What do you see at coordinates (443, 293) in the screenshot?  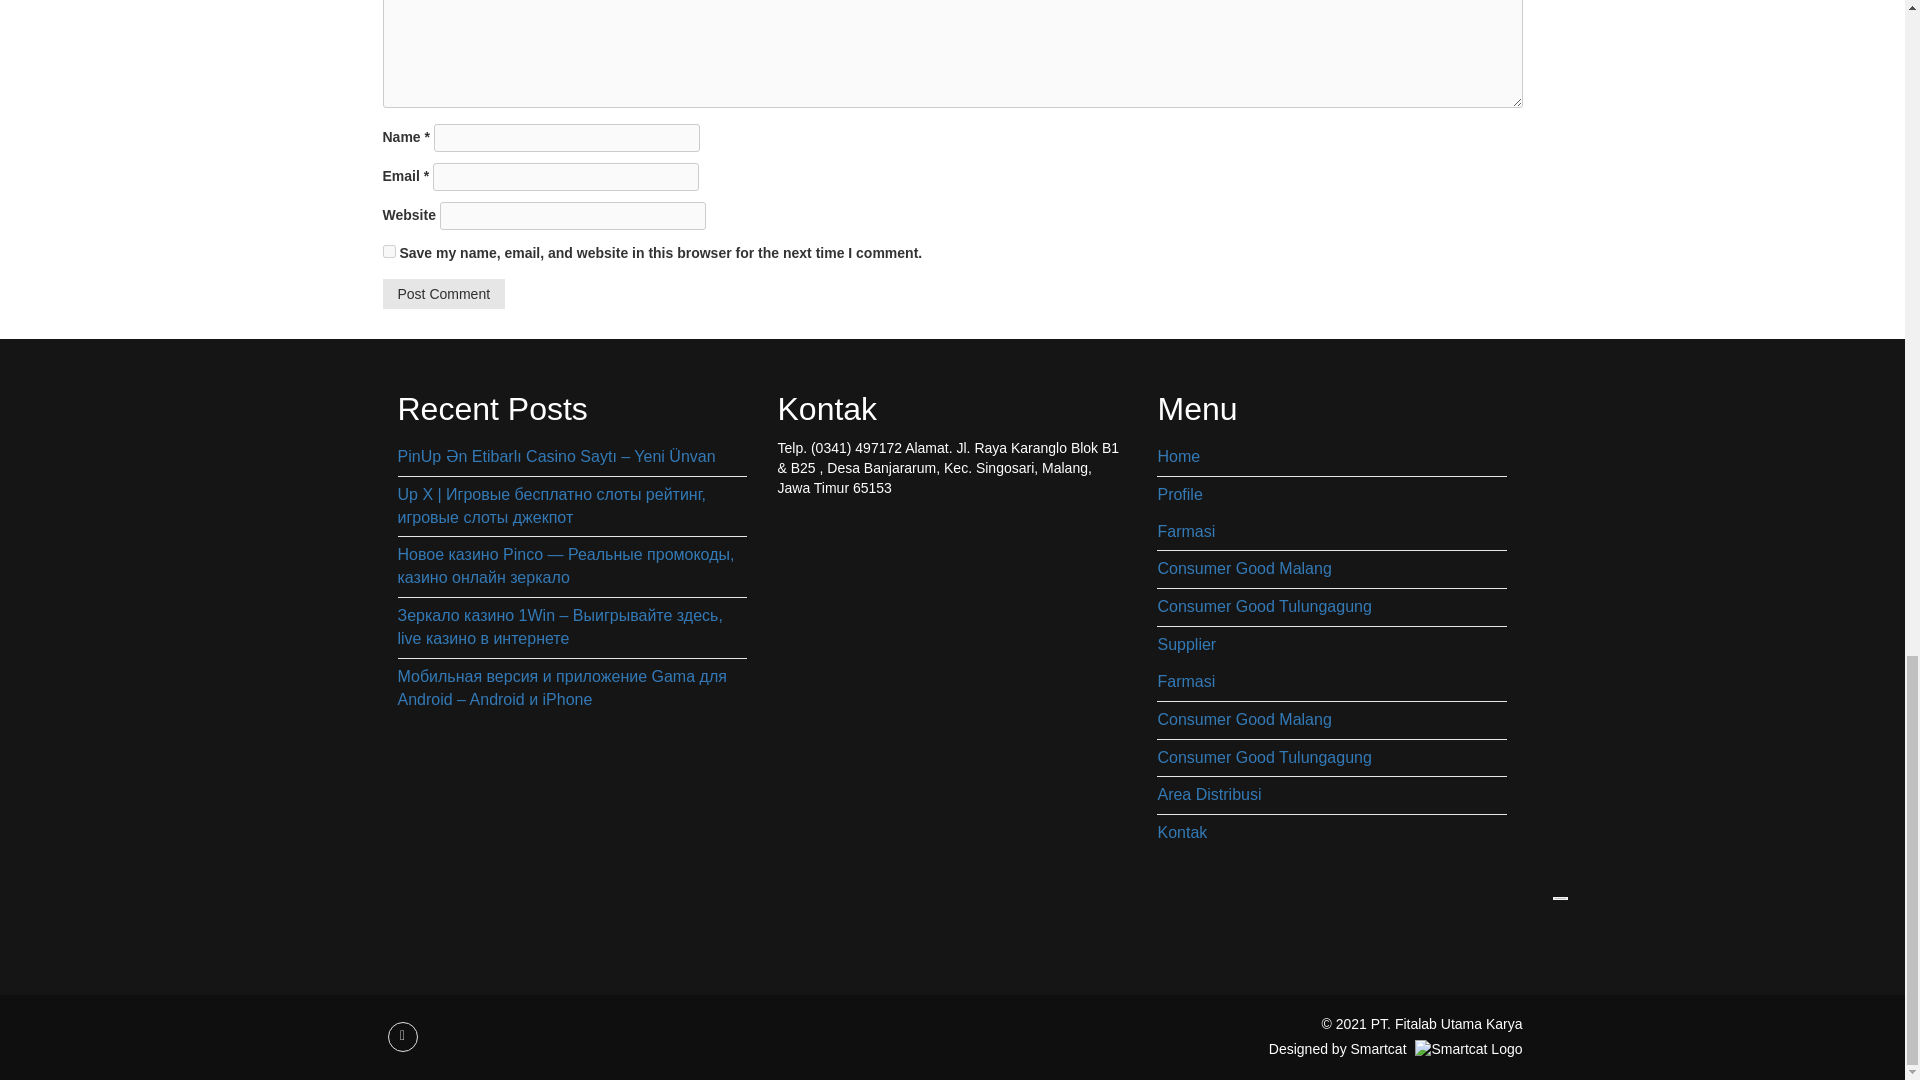 I see `Post Comment` at bounding box center [443, 293].